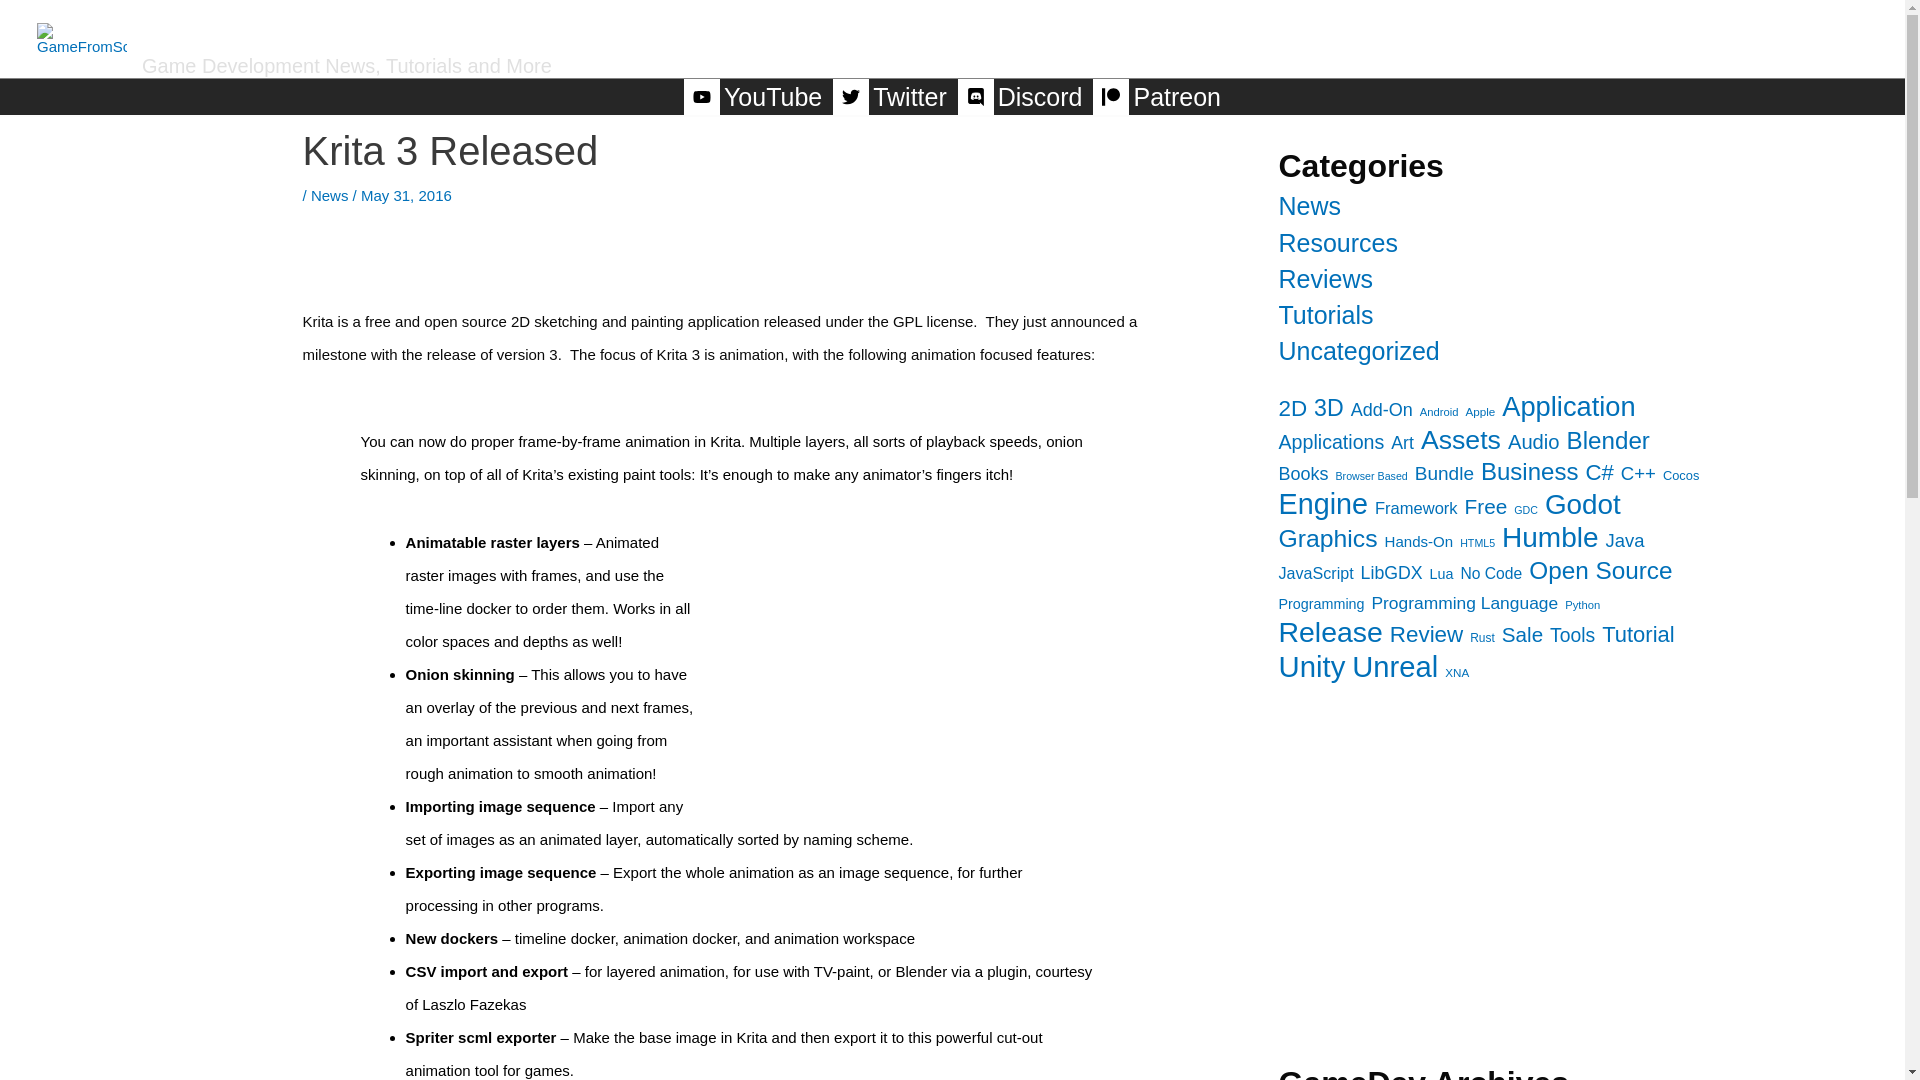 Image resolution: width=1920 pixels, height=1080 pixels. Describe the element at coordinates (1408, 32) in the screenshot. I see `News` at that location.